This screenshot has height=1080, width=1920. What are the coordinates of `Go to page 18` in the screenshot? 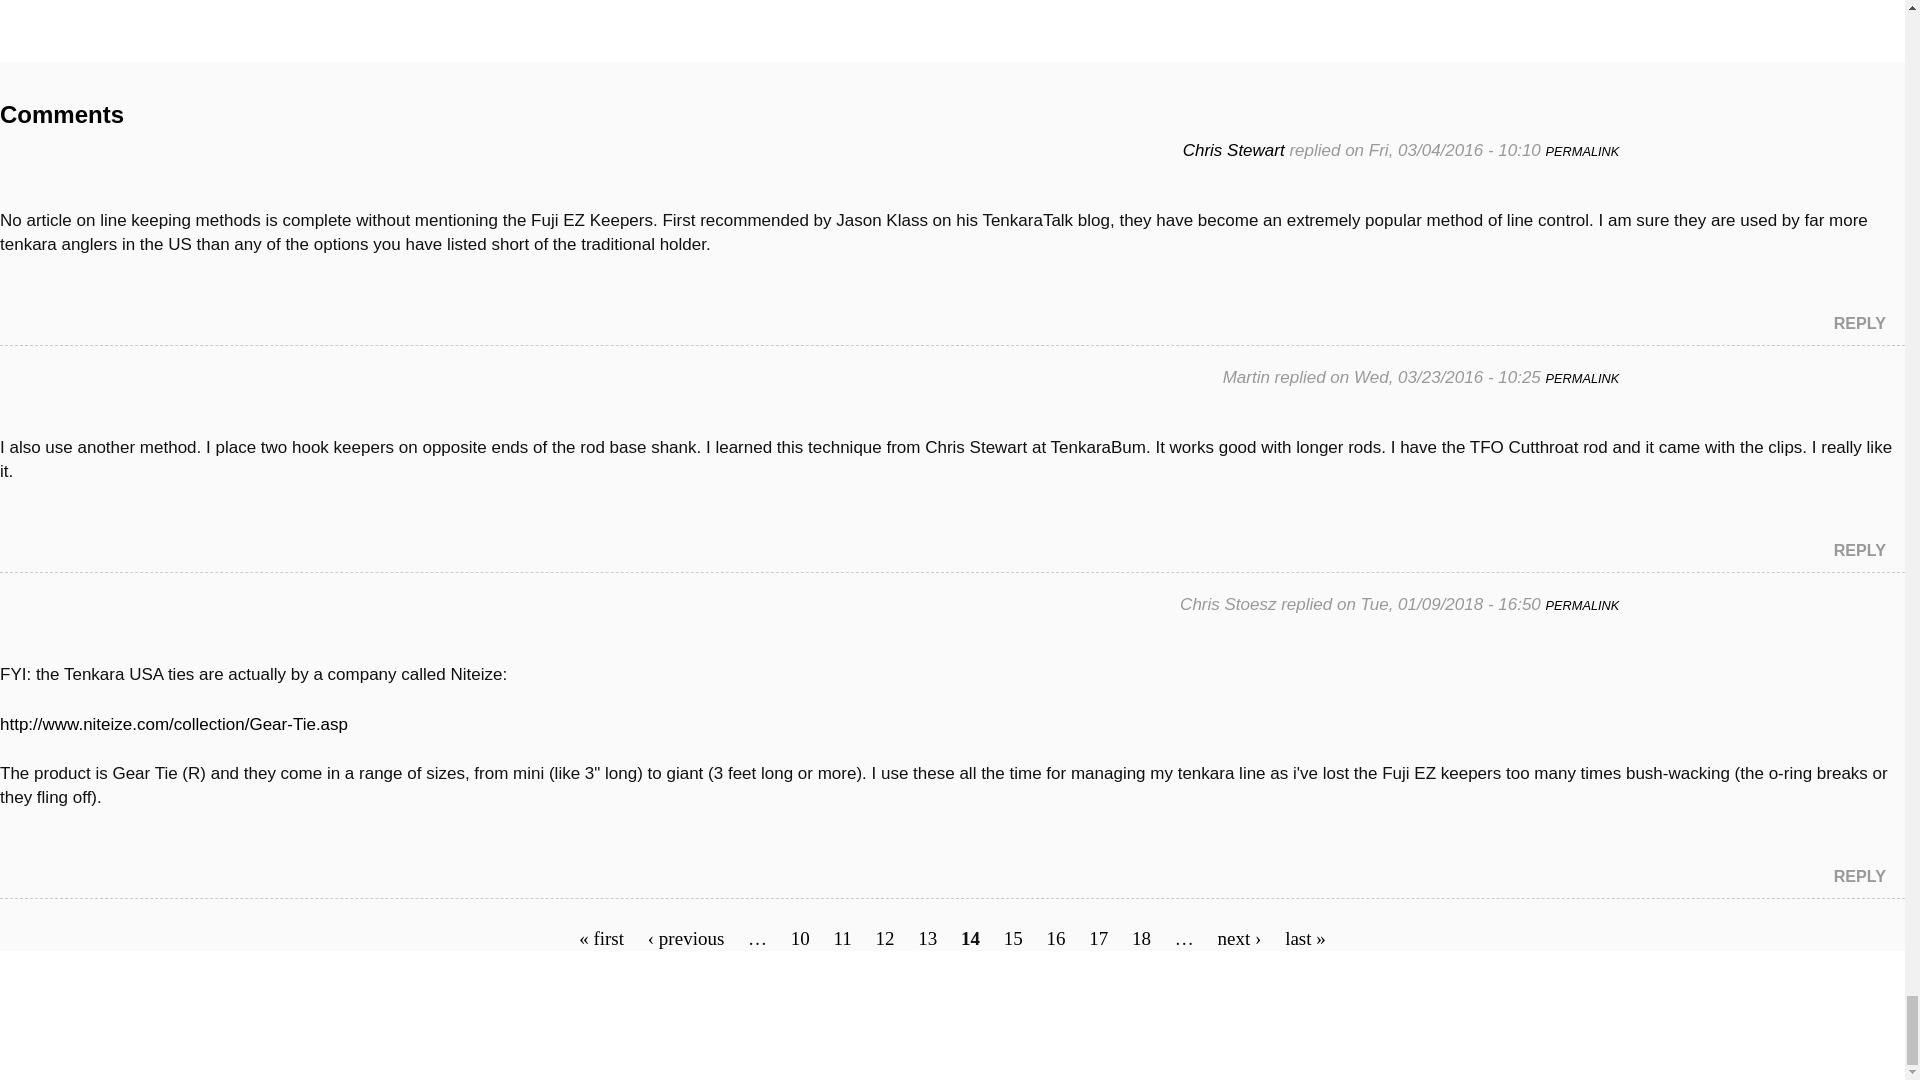 It's located at (1141, 938).